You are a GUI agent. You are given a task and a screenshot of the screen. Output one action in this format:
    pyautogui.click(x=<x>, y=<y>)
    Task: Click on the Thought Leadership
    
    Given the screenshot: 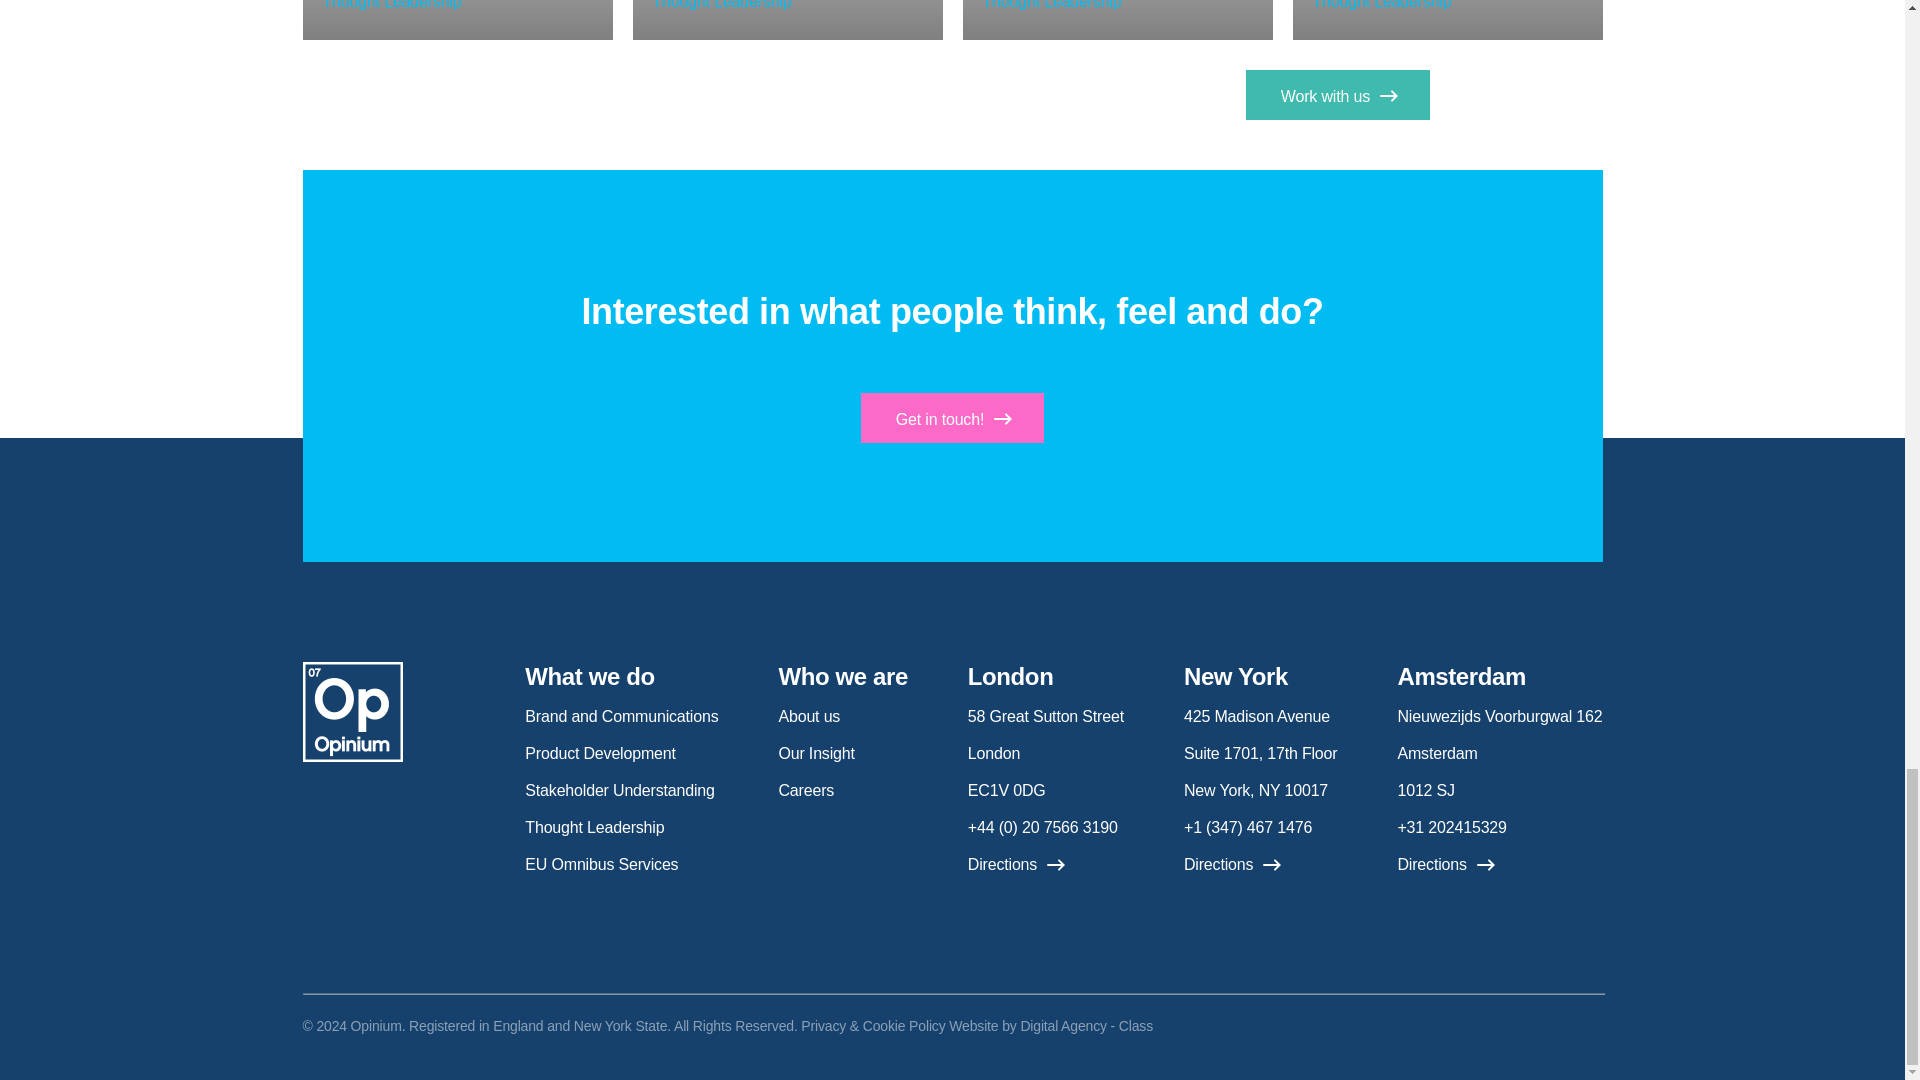 What is the action you would take?
    pyautogui.click(x=722, y=4)
    